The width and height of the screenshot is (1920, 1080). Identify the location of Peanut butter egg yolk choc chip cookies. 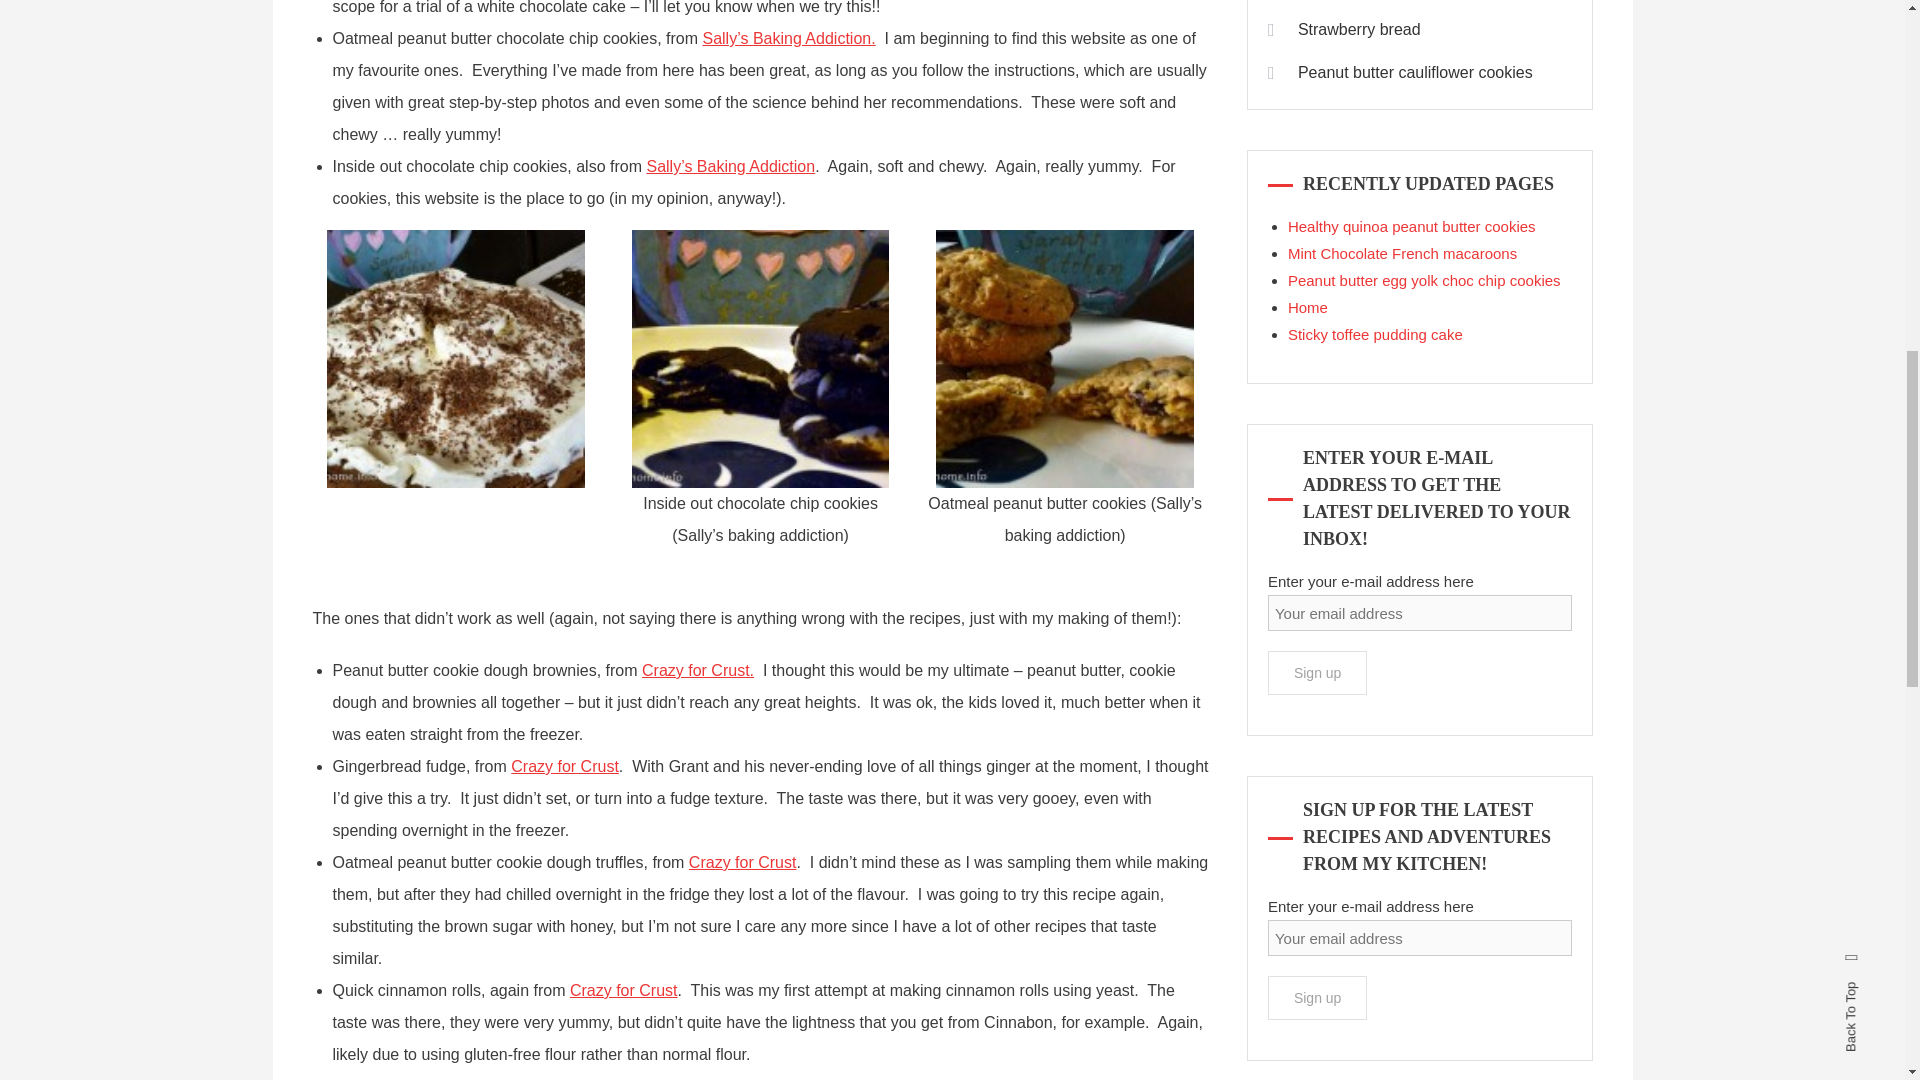
(1424, 280).